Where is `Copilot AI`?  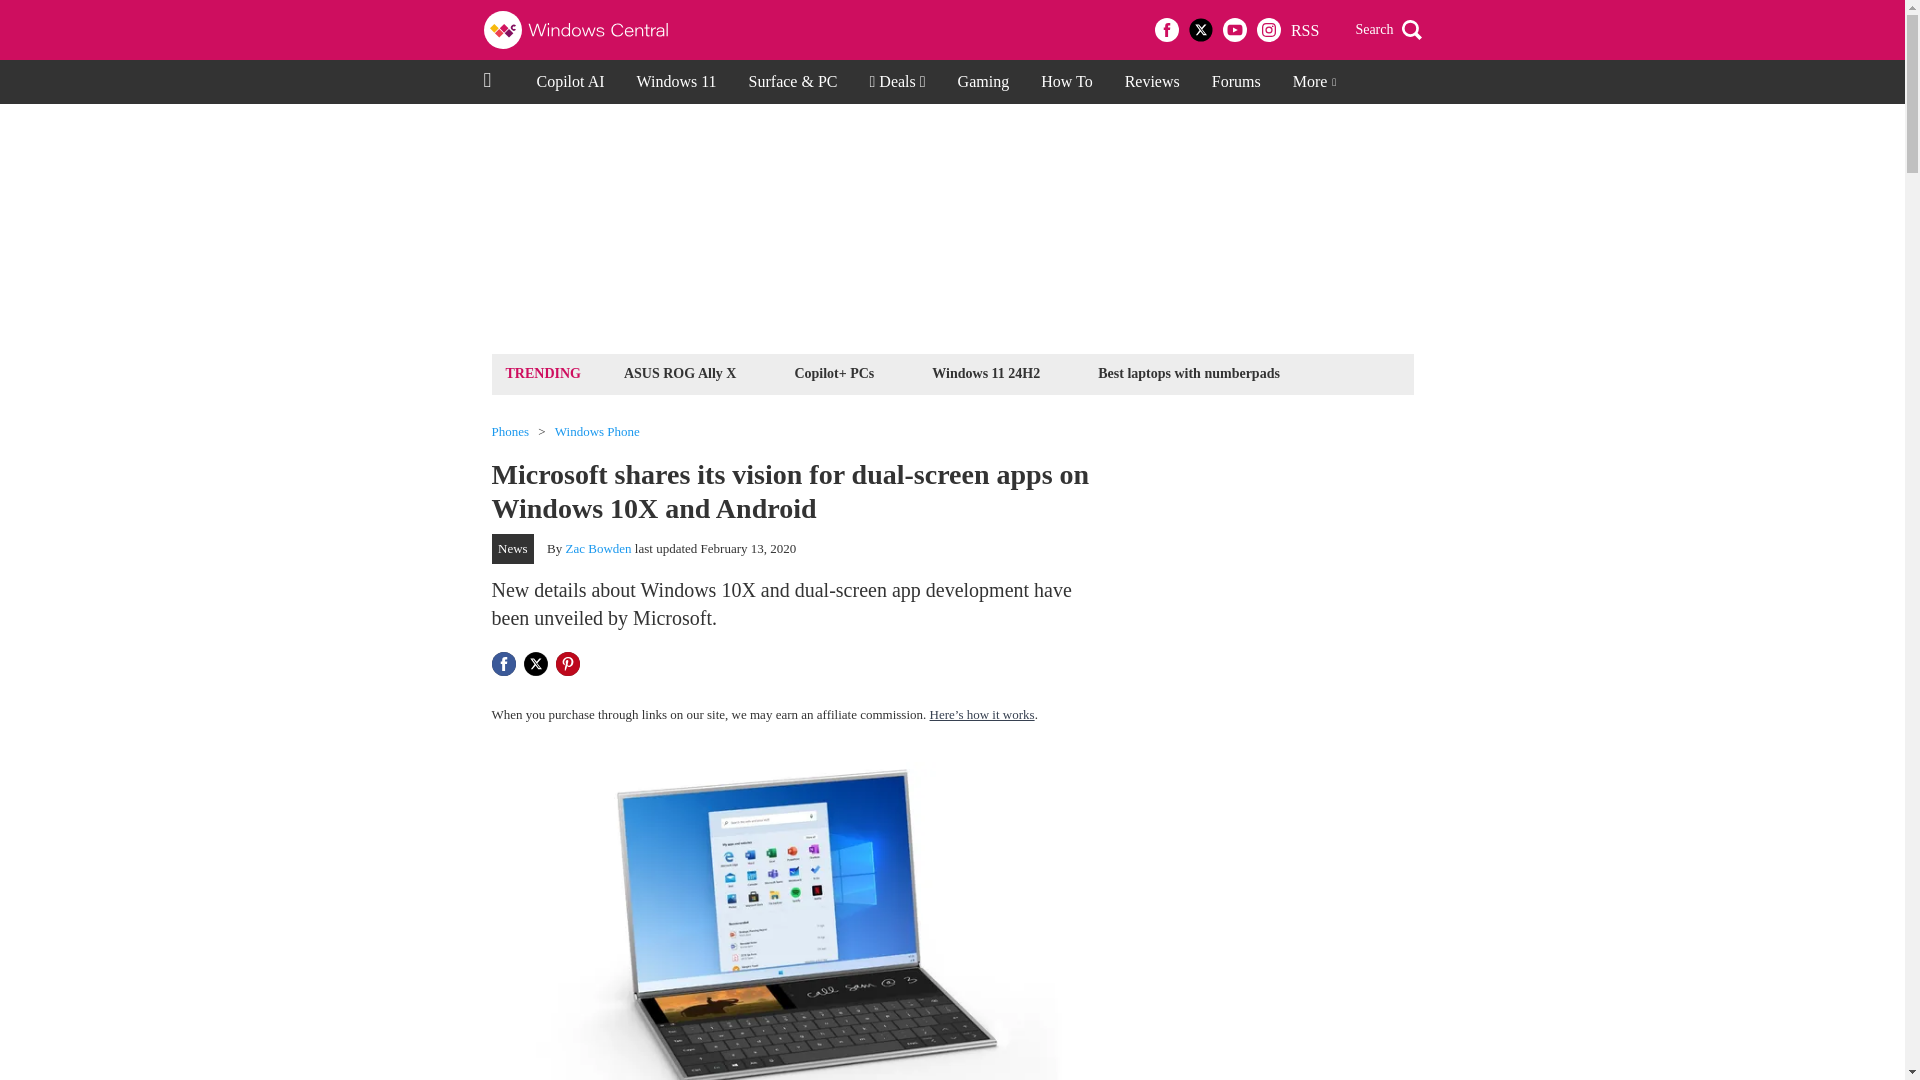 Copilot AI is located at coordinates (570, 82).